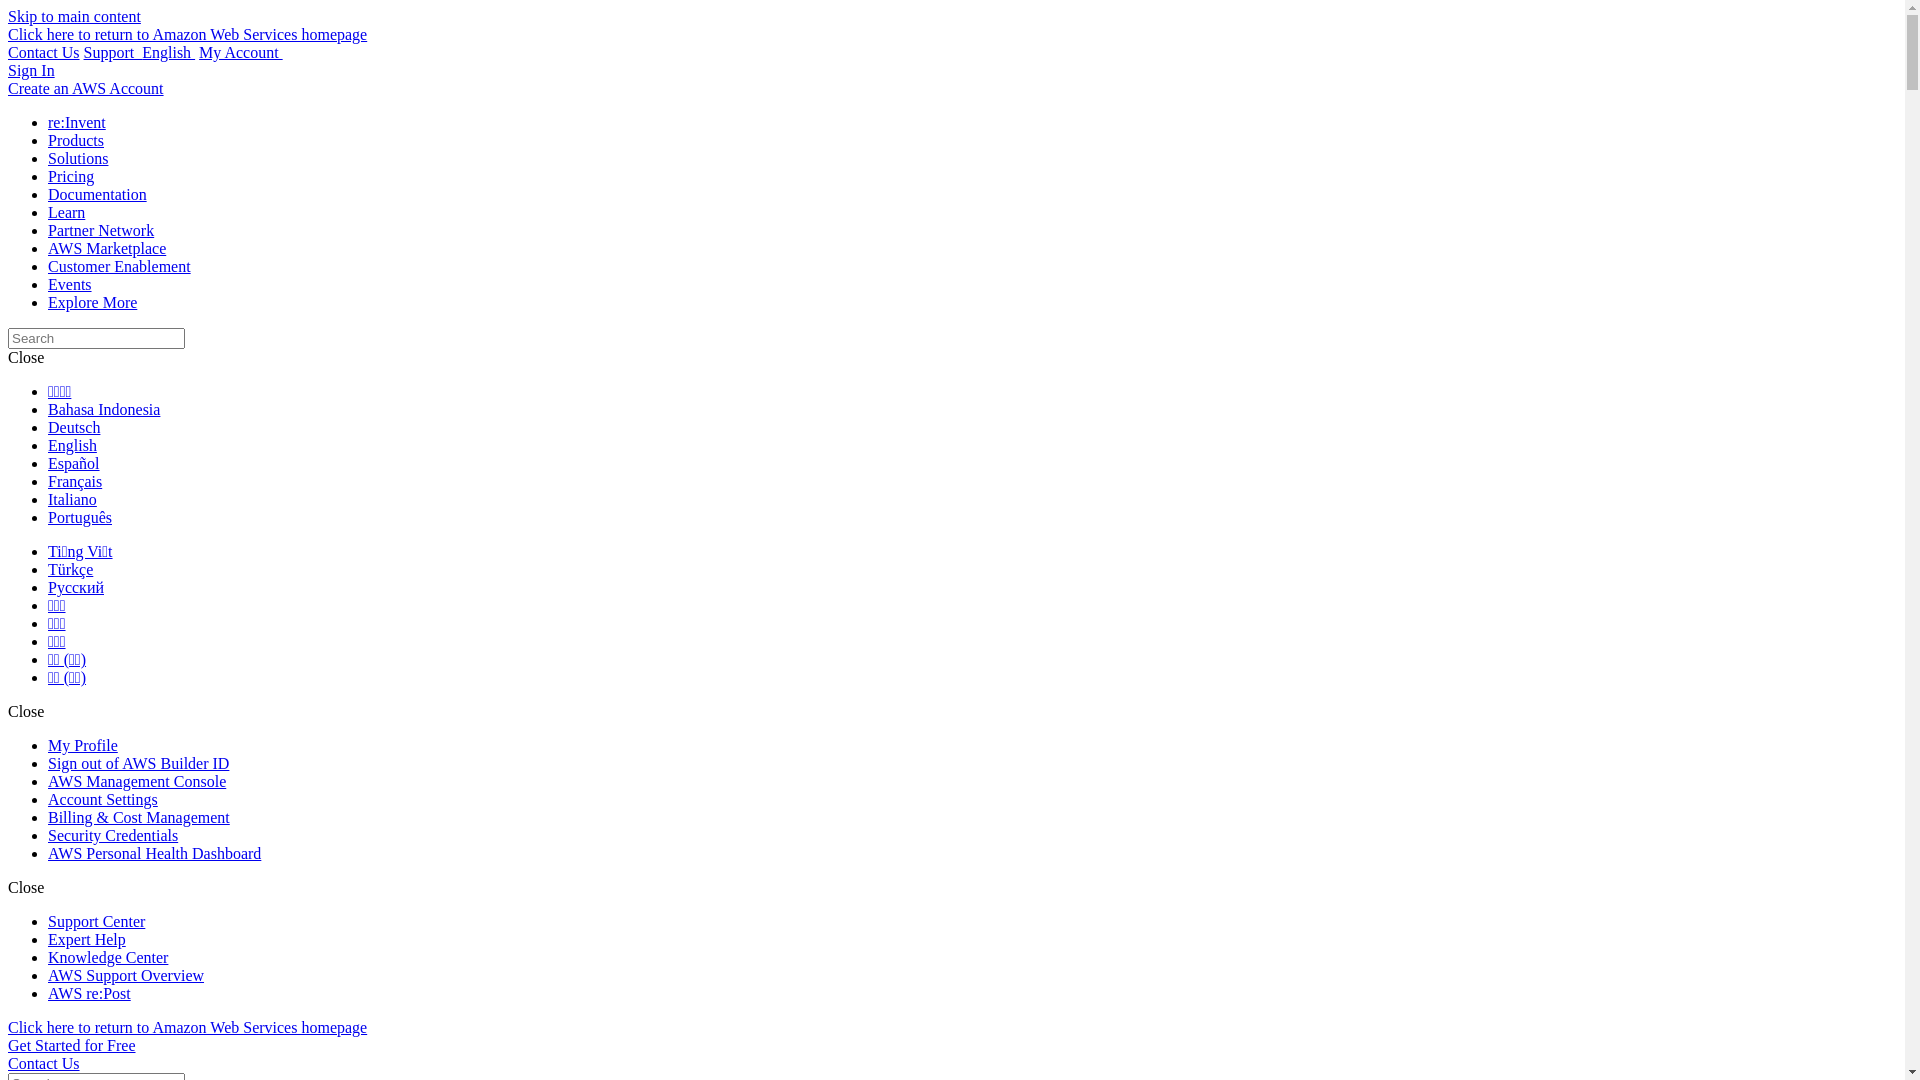 This screenshot has width=1920, height=1080. Describe the element at coordinates (120, 266) in the screenshot. I see `Customer Enablement` at that location.